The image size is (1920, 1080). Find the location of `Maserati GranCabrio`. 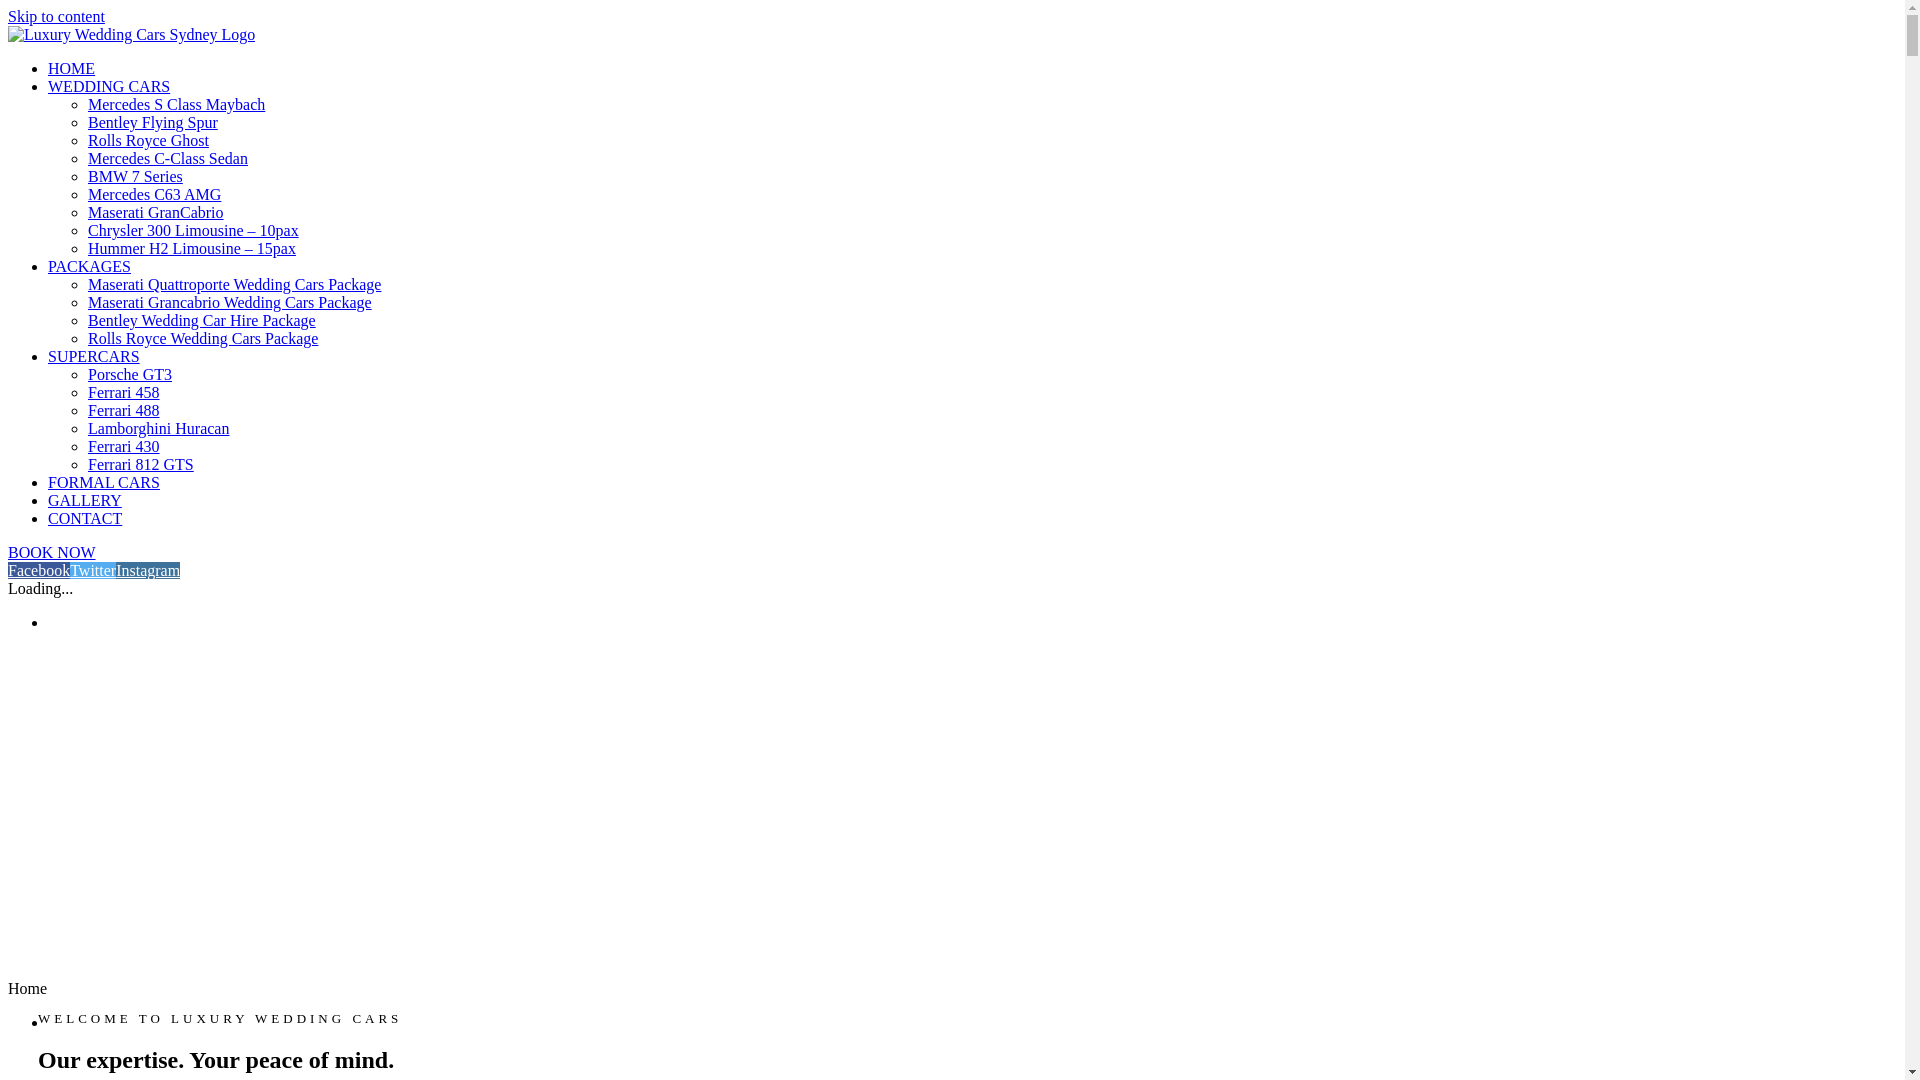

Maserati GranCabrio is located at coordinates (156, 212).